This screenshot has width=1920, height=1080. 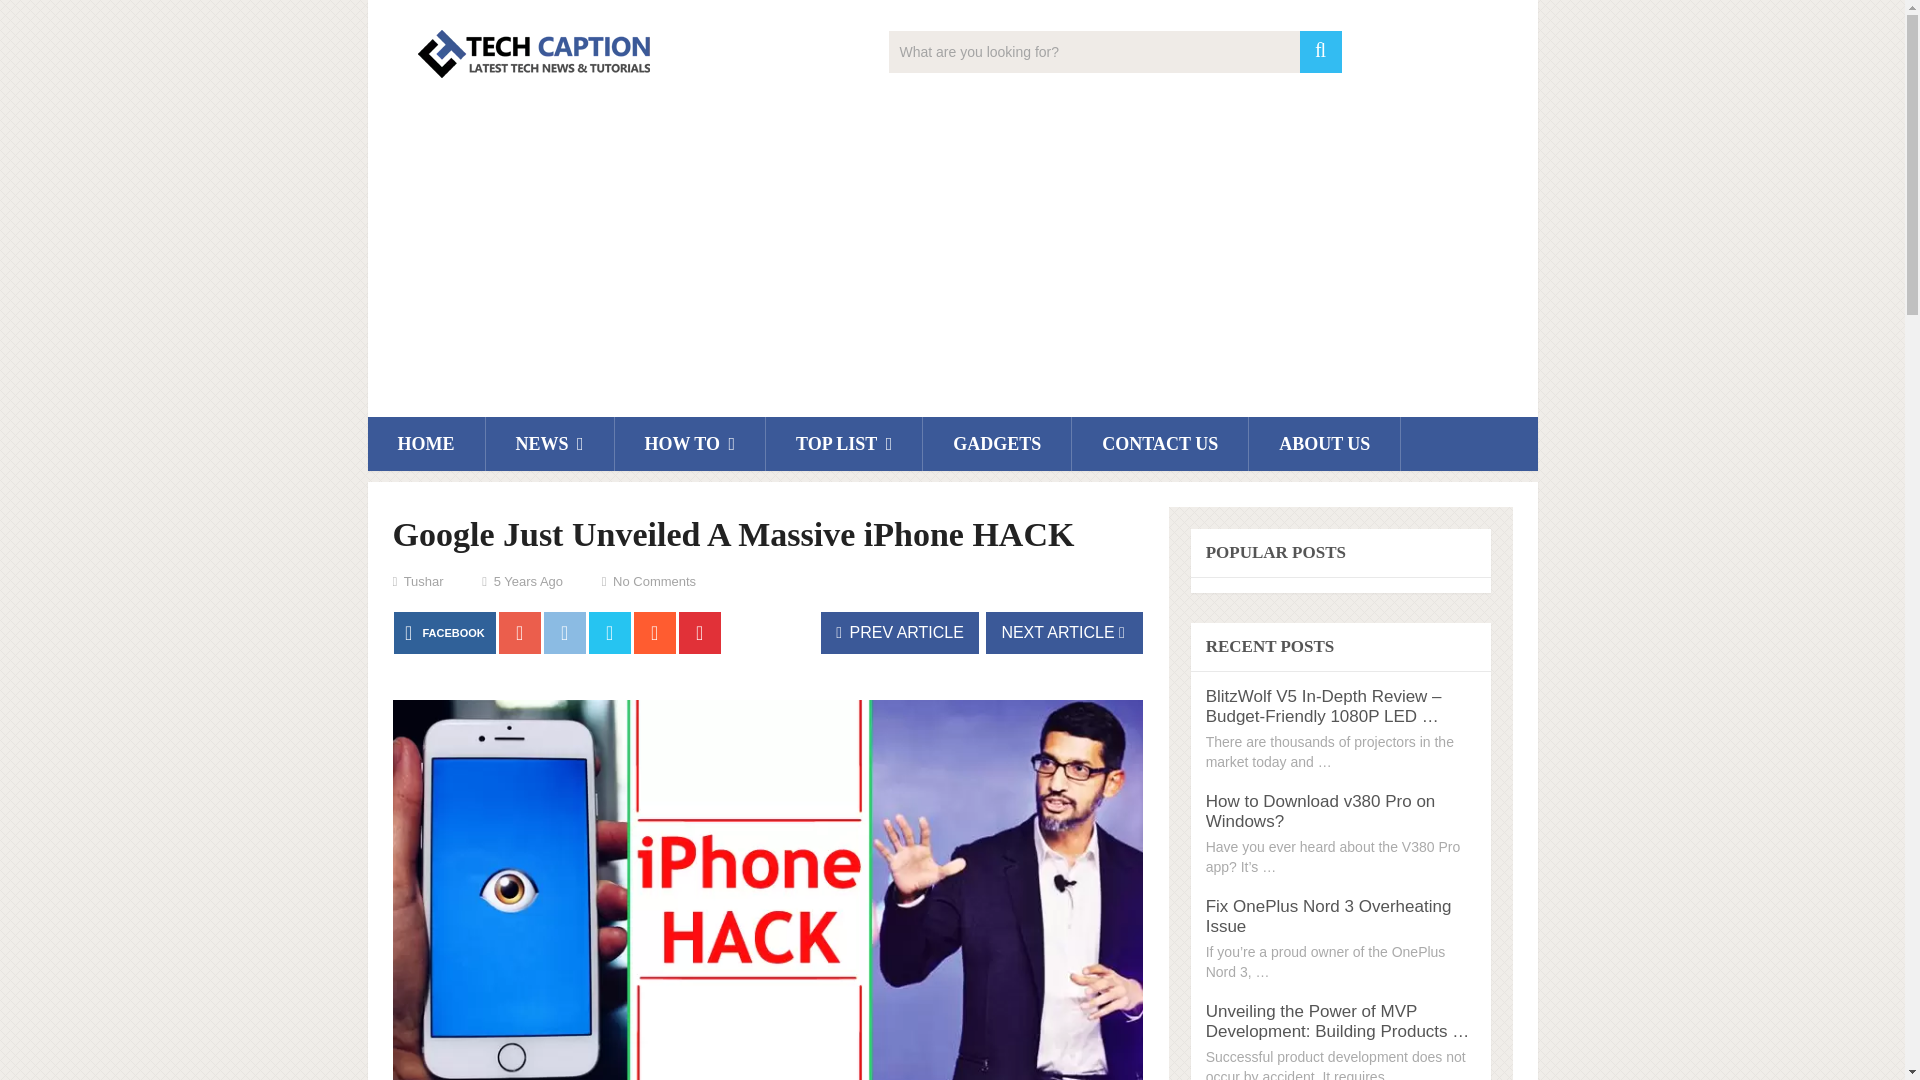 I want to click on NEWS, so click(x=550, y=443).